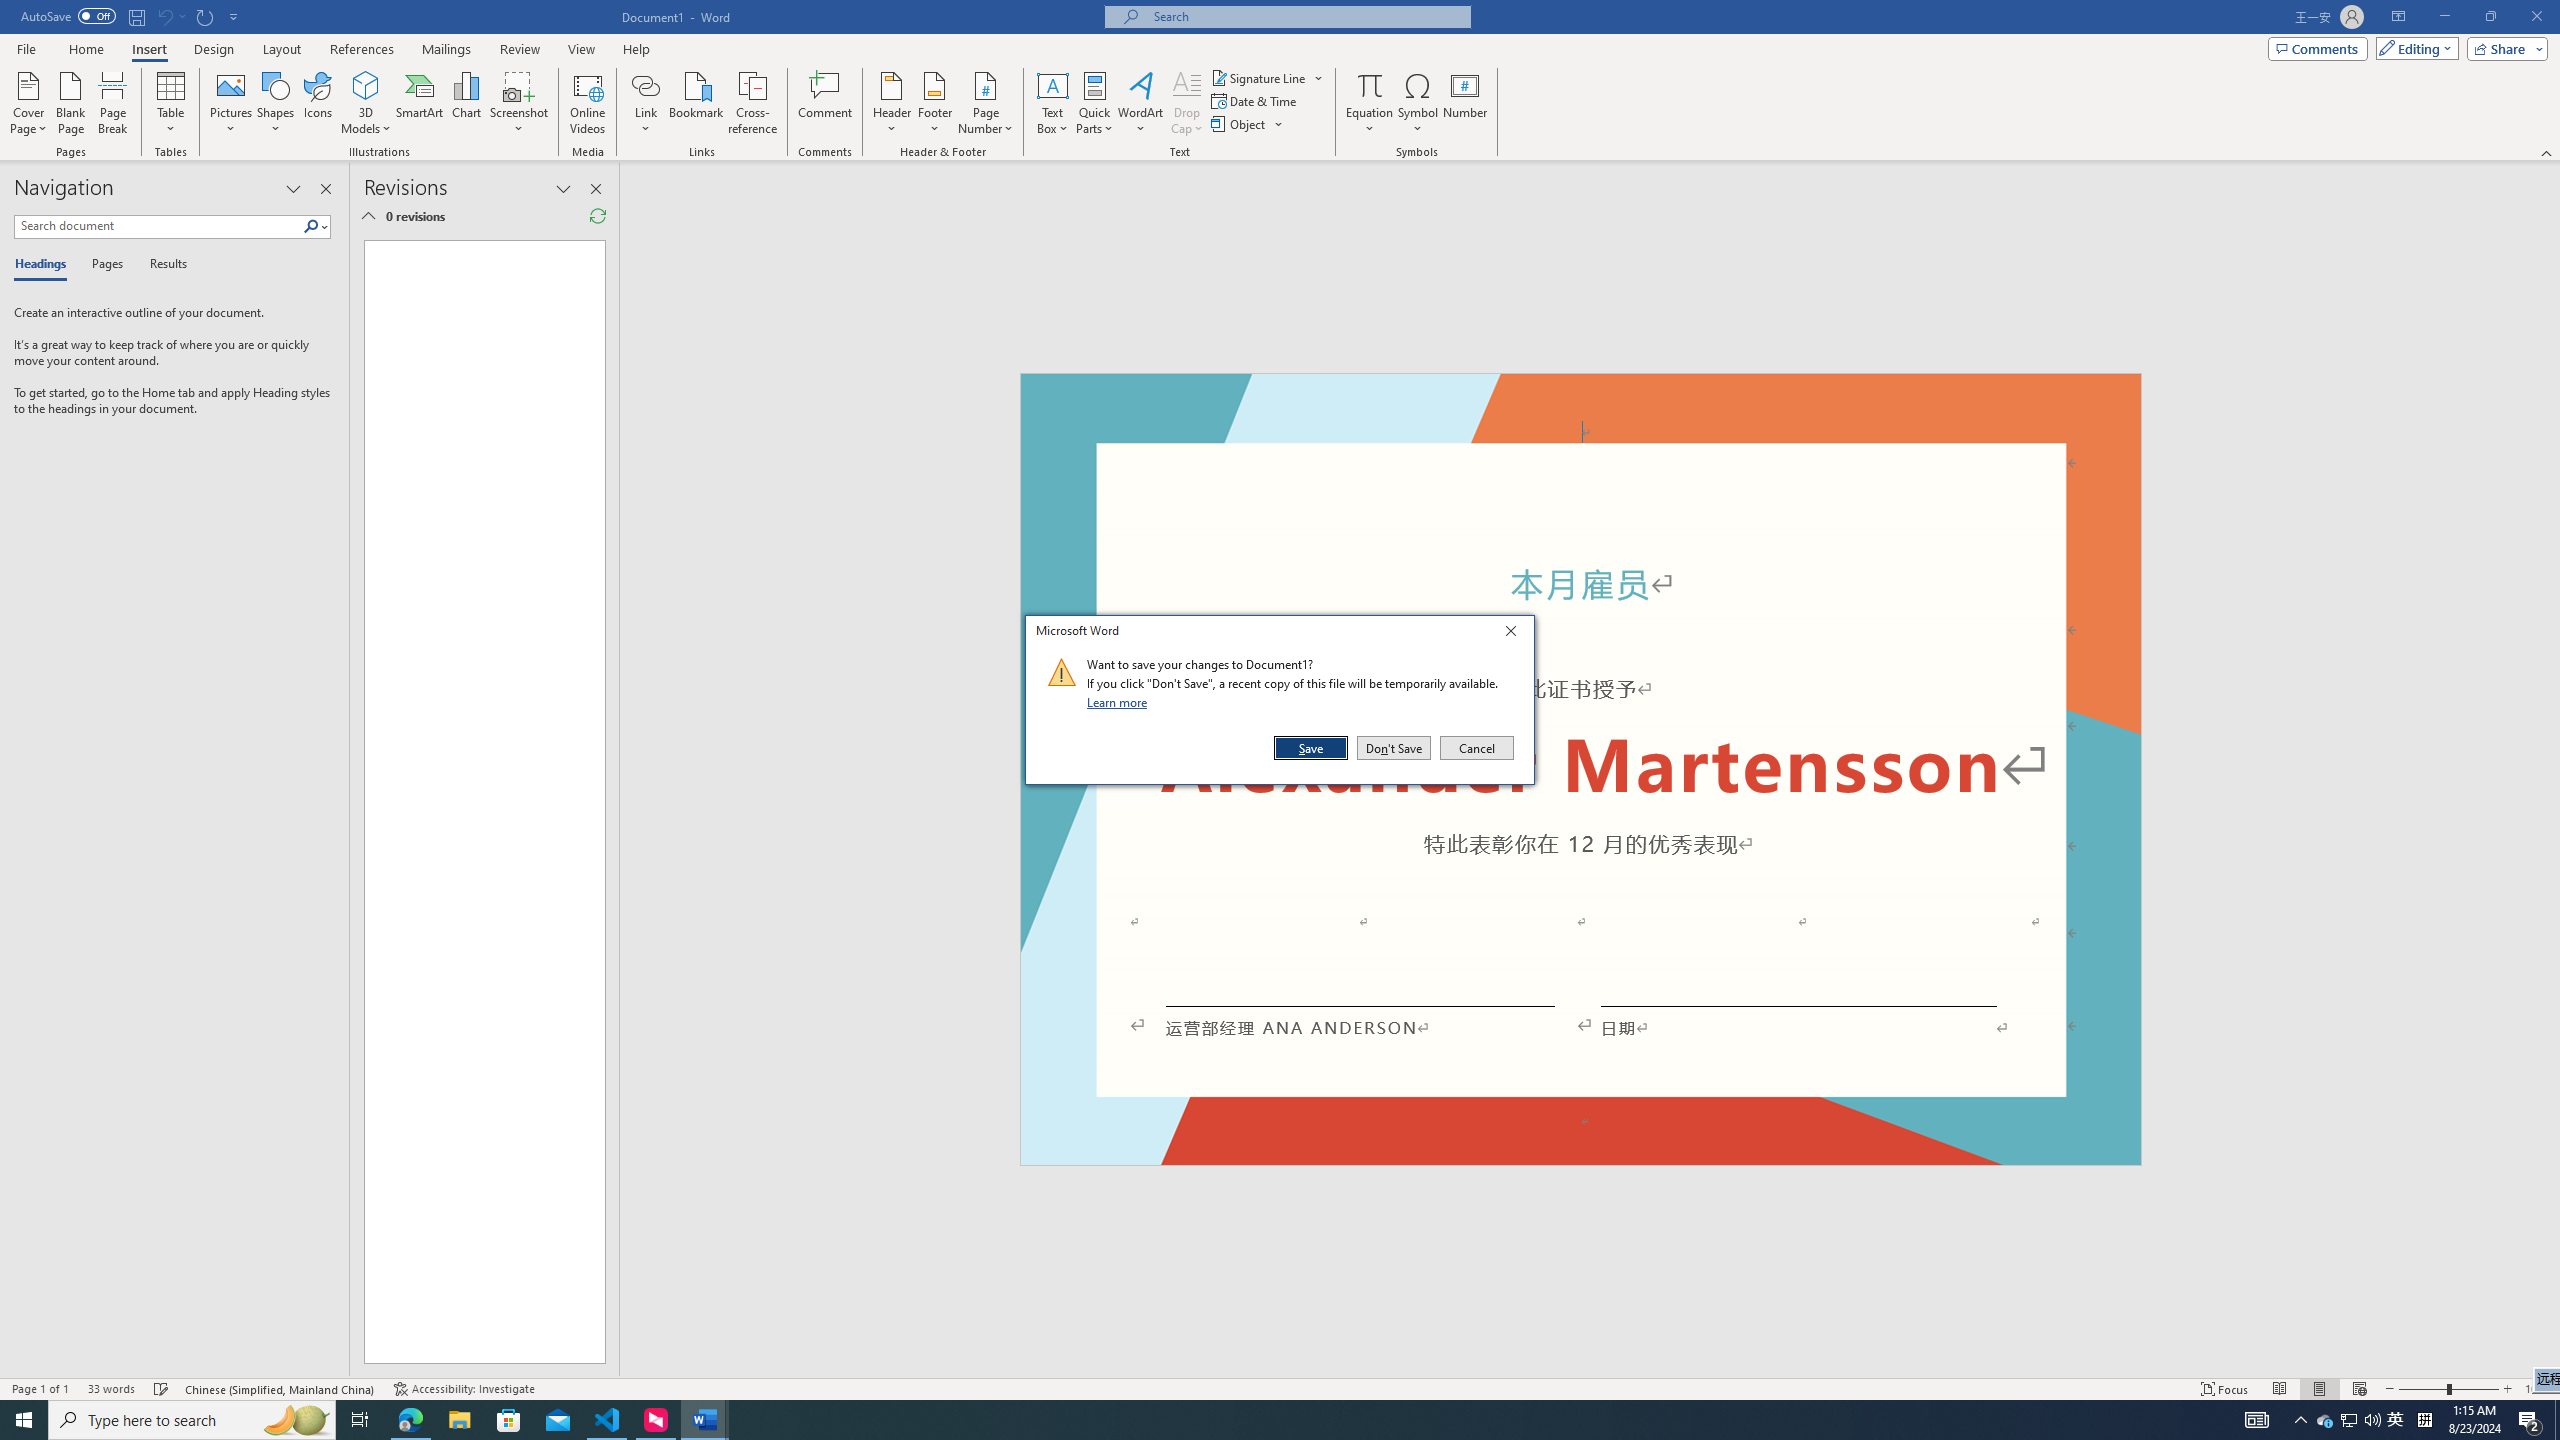 Image resolution: width=2560 pixels, height=1440 pixels. I want to click on Can't Undo, so click(164, 16).